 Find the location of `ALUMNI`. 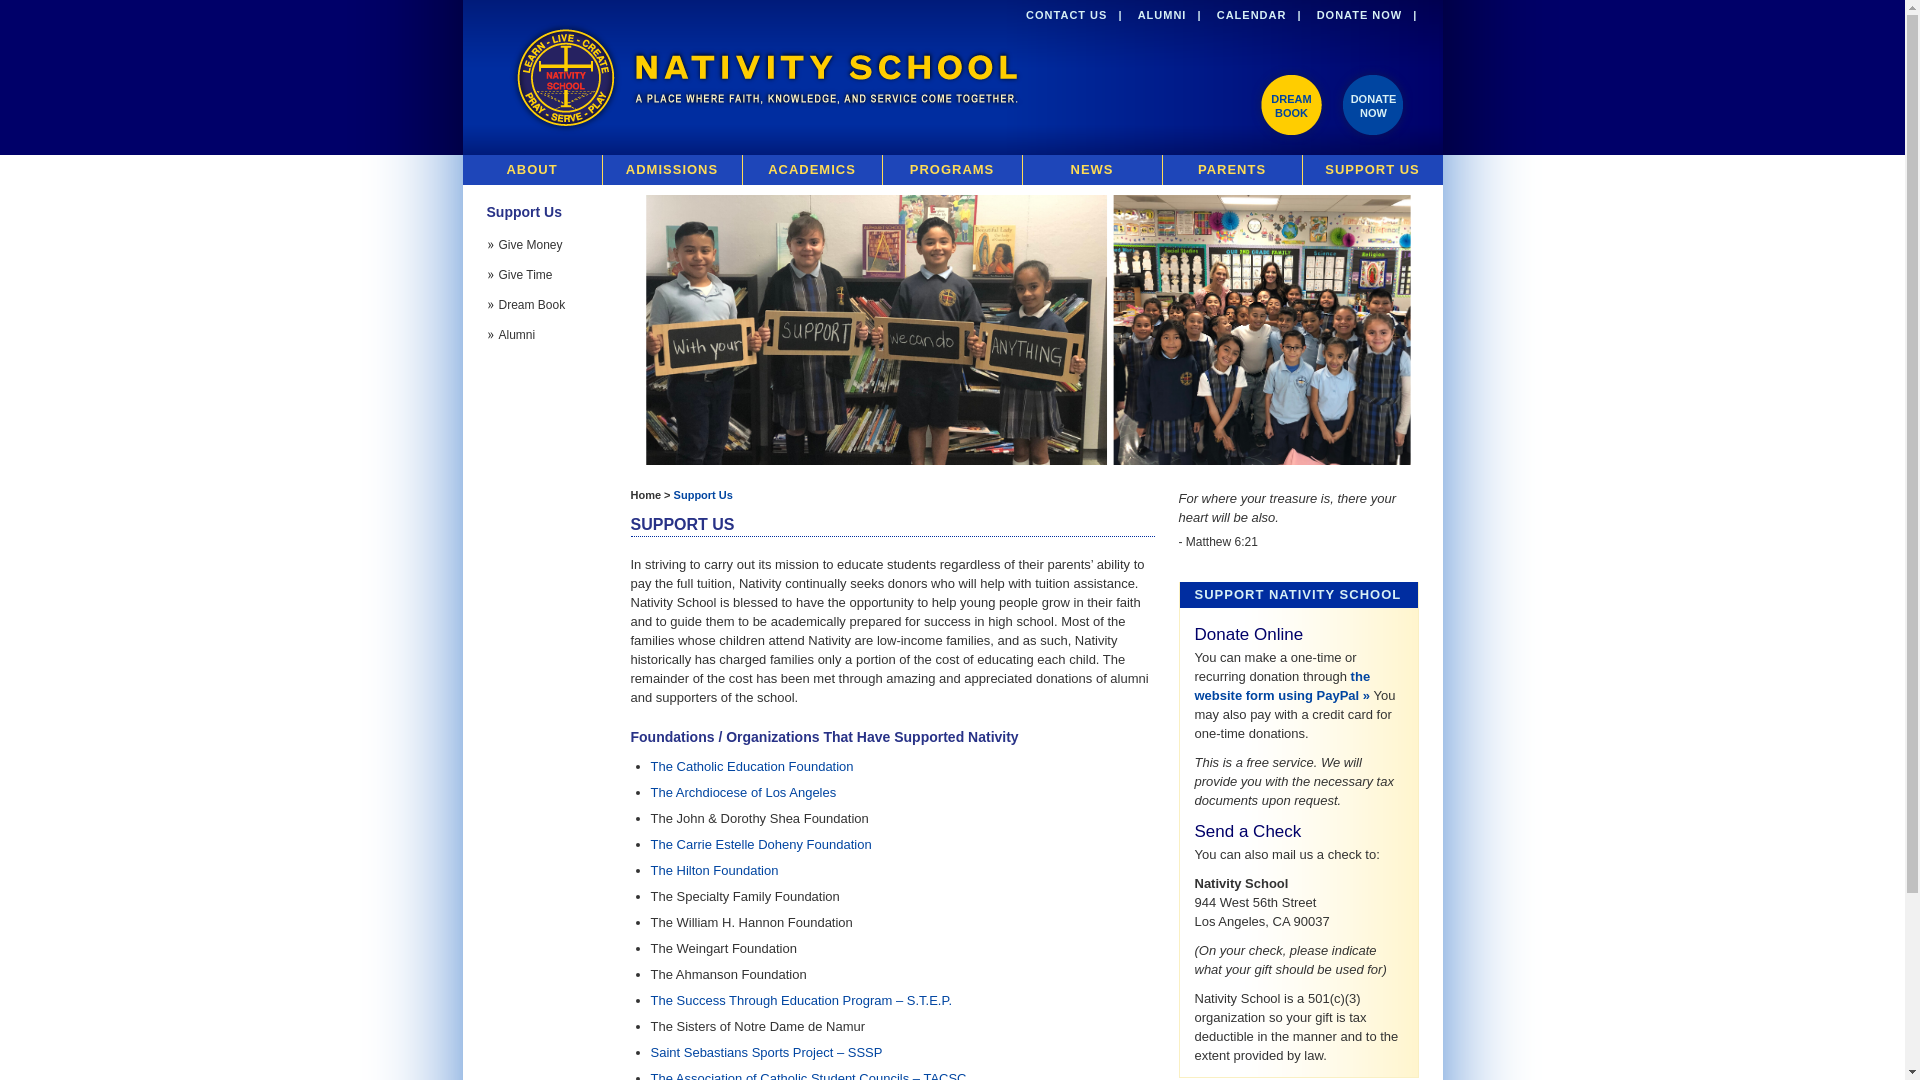

ALUMNI is located at coordinates (1290, 104).